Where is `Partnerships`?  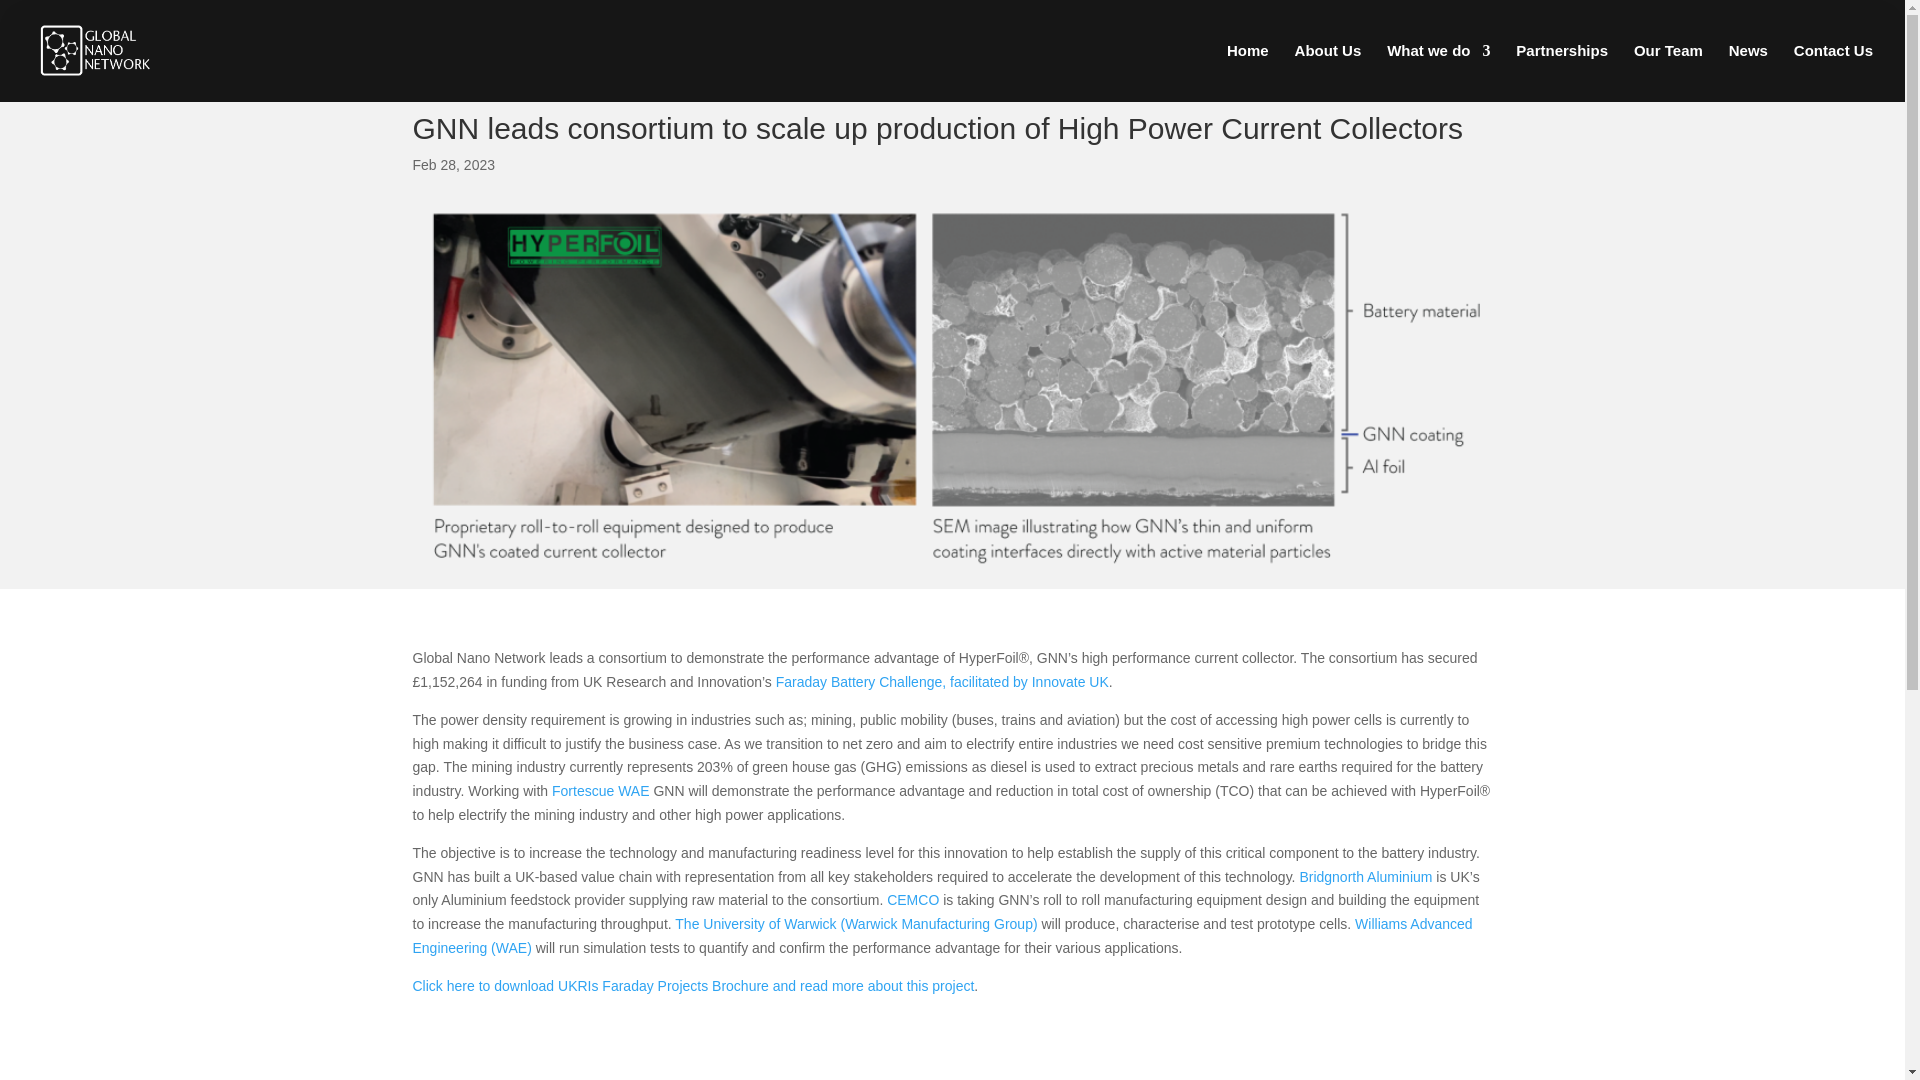 Partnerships is located at coordinates (1562, 72).